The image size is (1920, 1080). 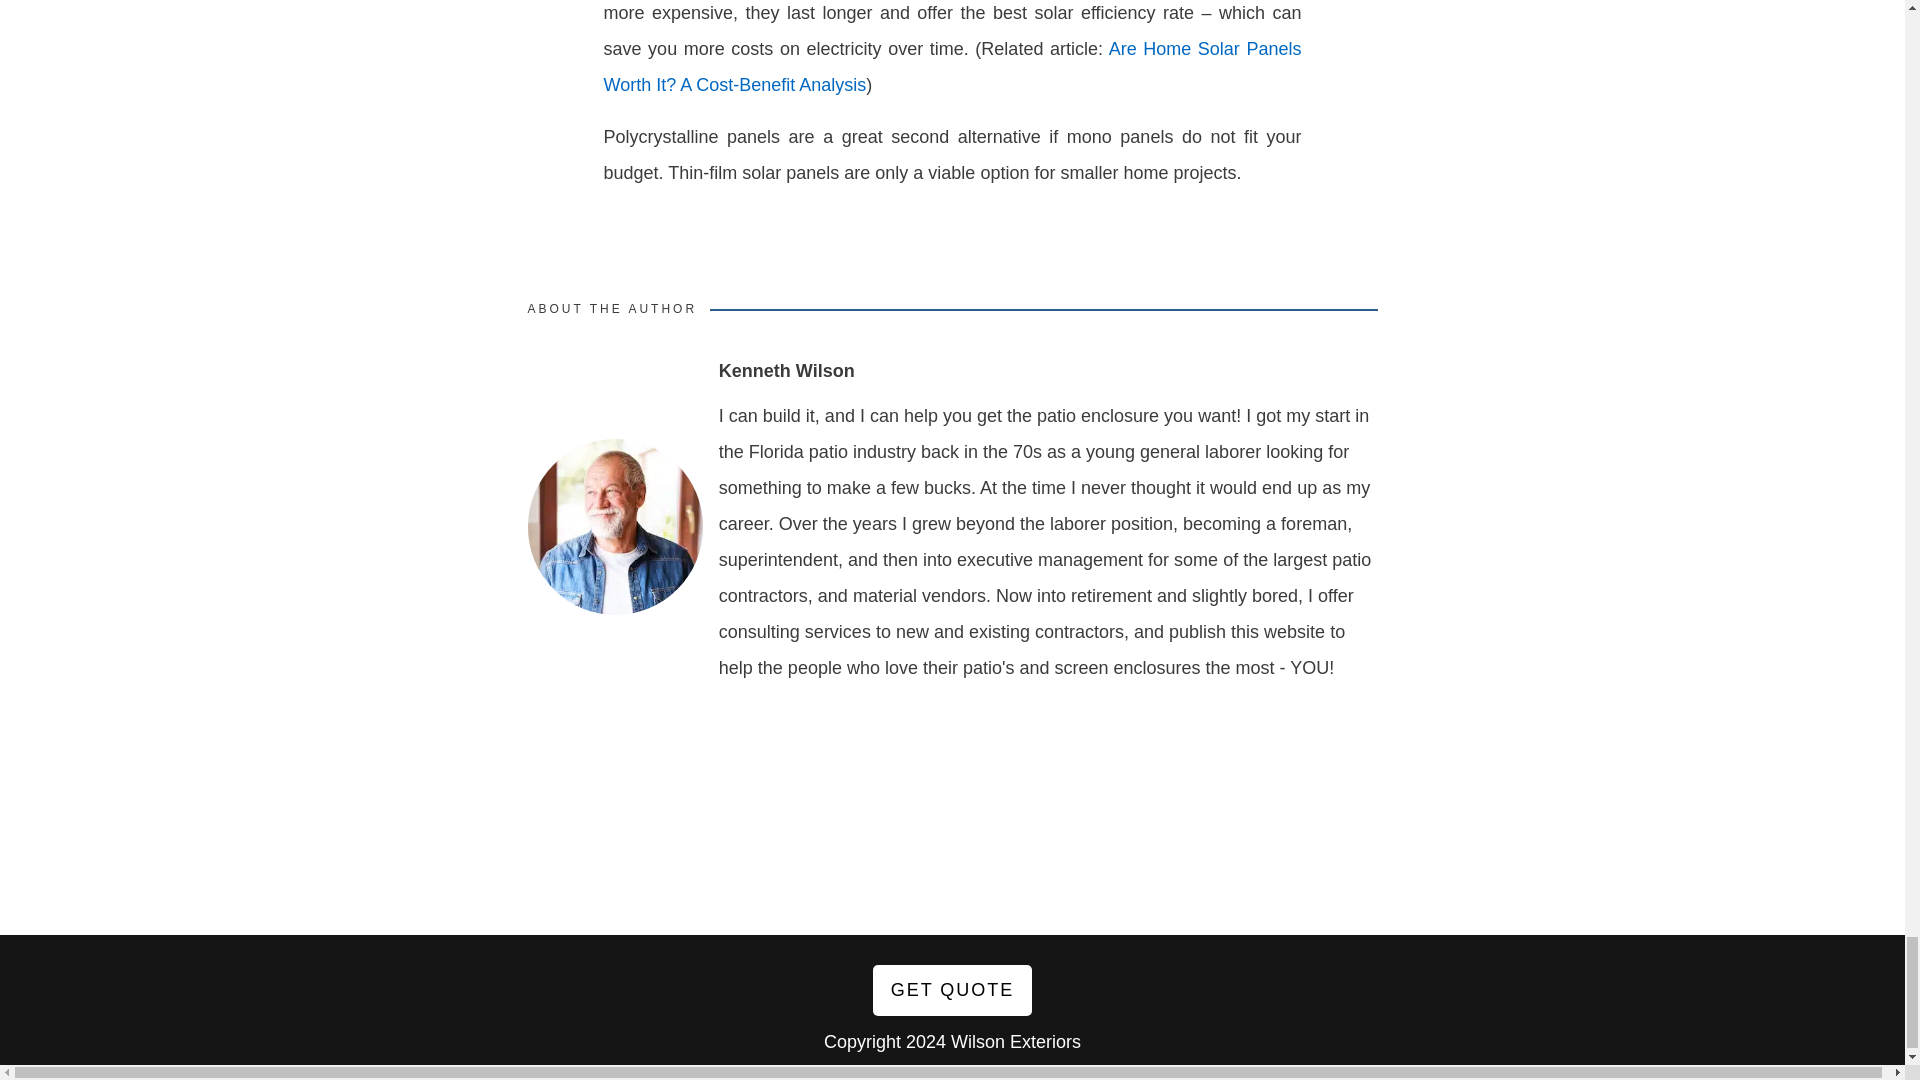 I want to click on undefined, so click(x=615, y=526).